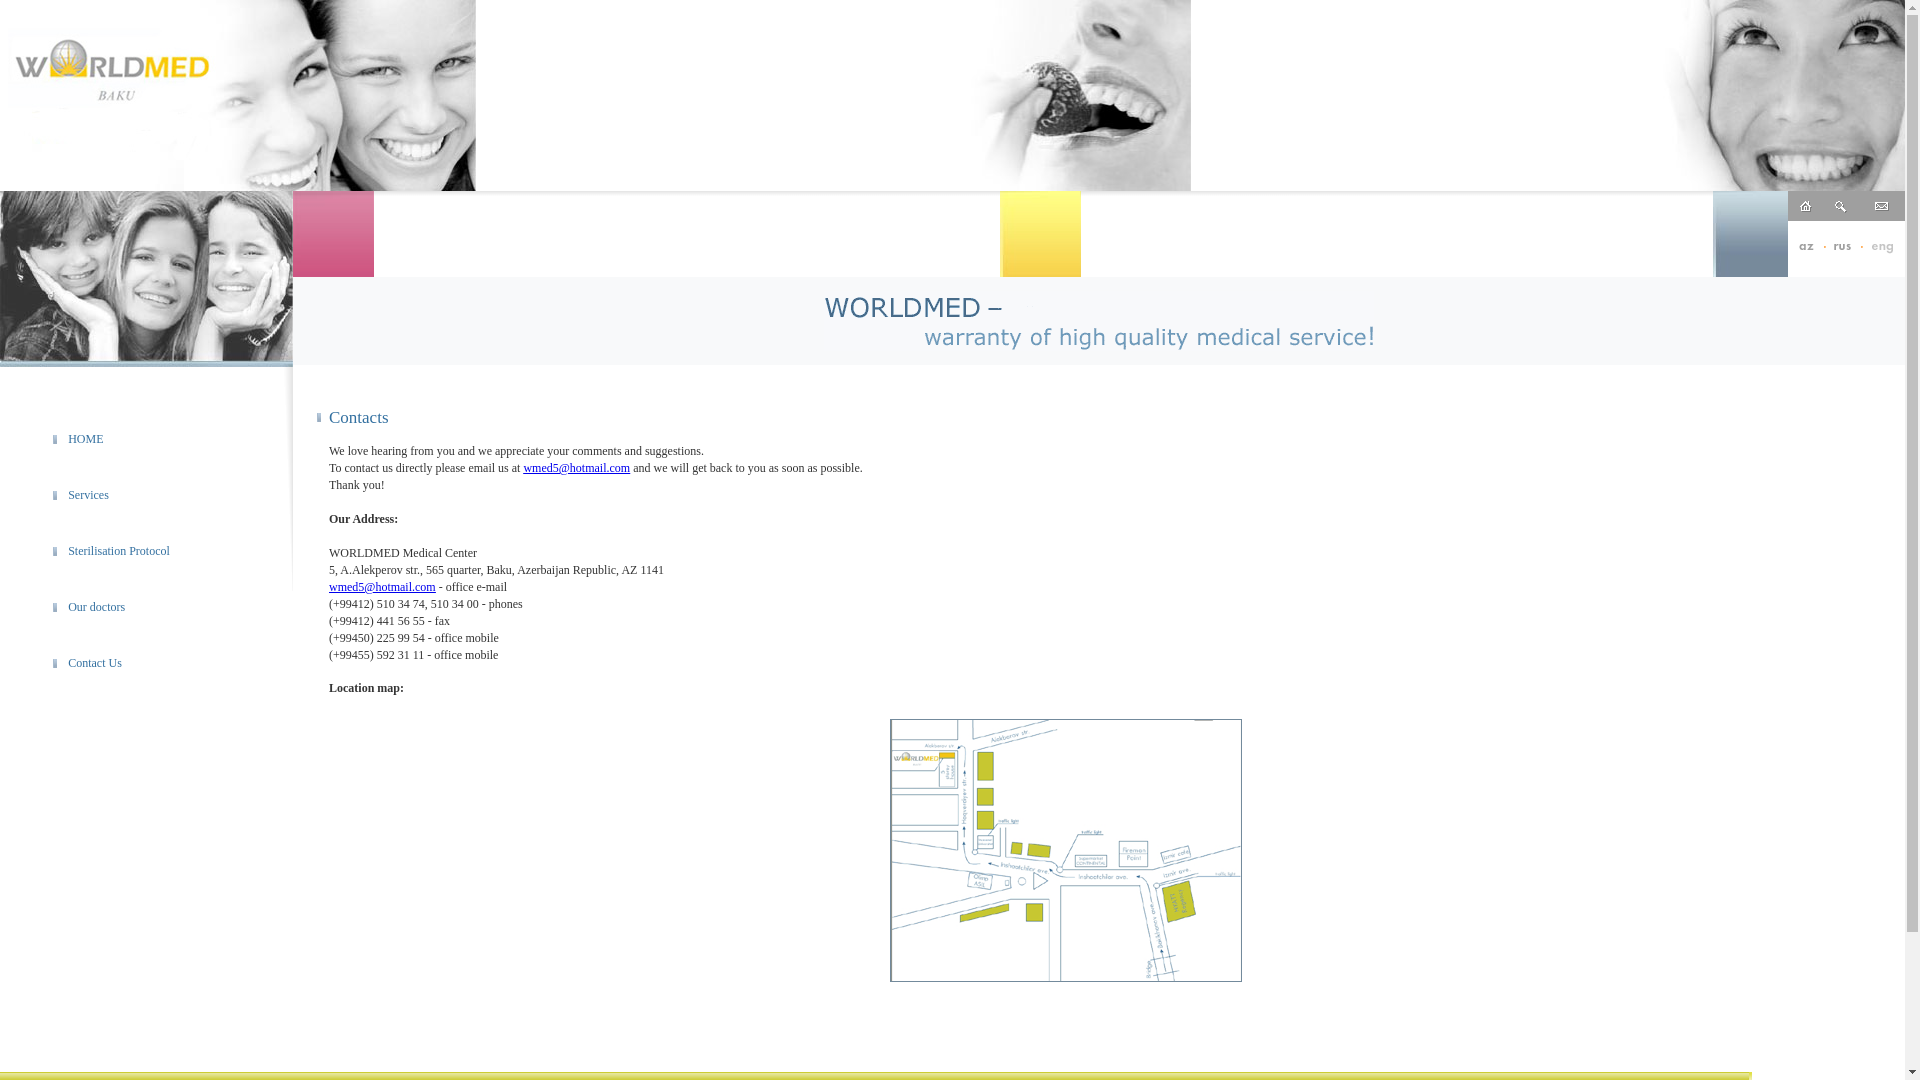  What do you see at coordinates (86, 439) in the screenshot?
I see `HOME` at bounding box center [86, 439].